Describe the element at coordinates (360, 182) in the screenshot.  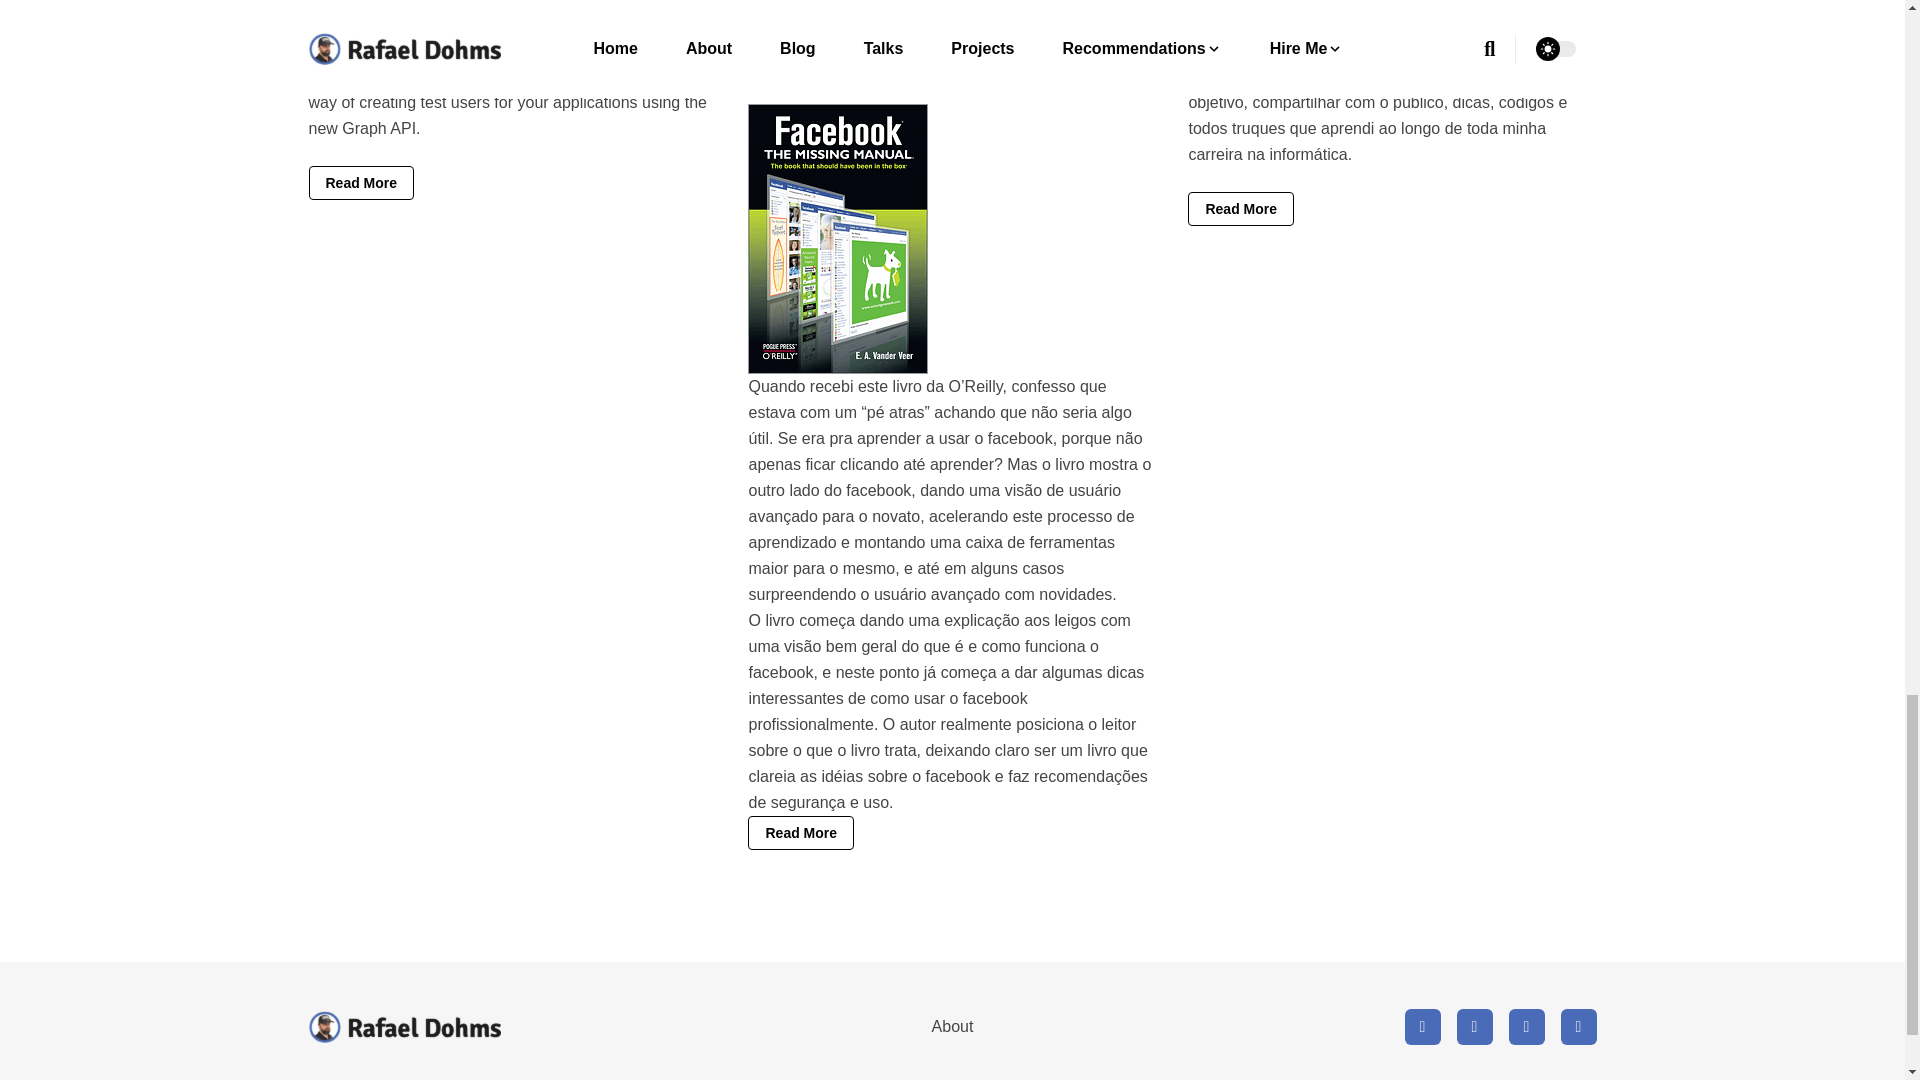
I see `Read More` at that location.